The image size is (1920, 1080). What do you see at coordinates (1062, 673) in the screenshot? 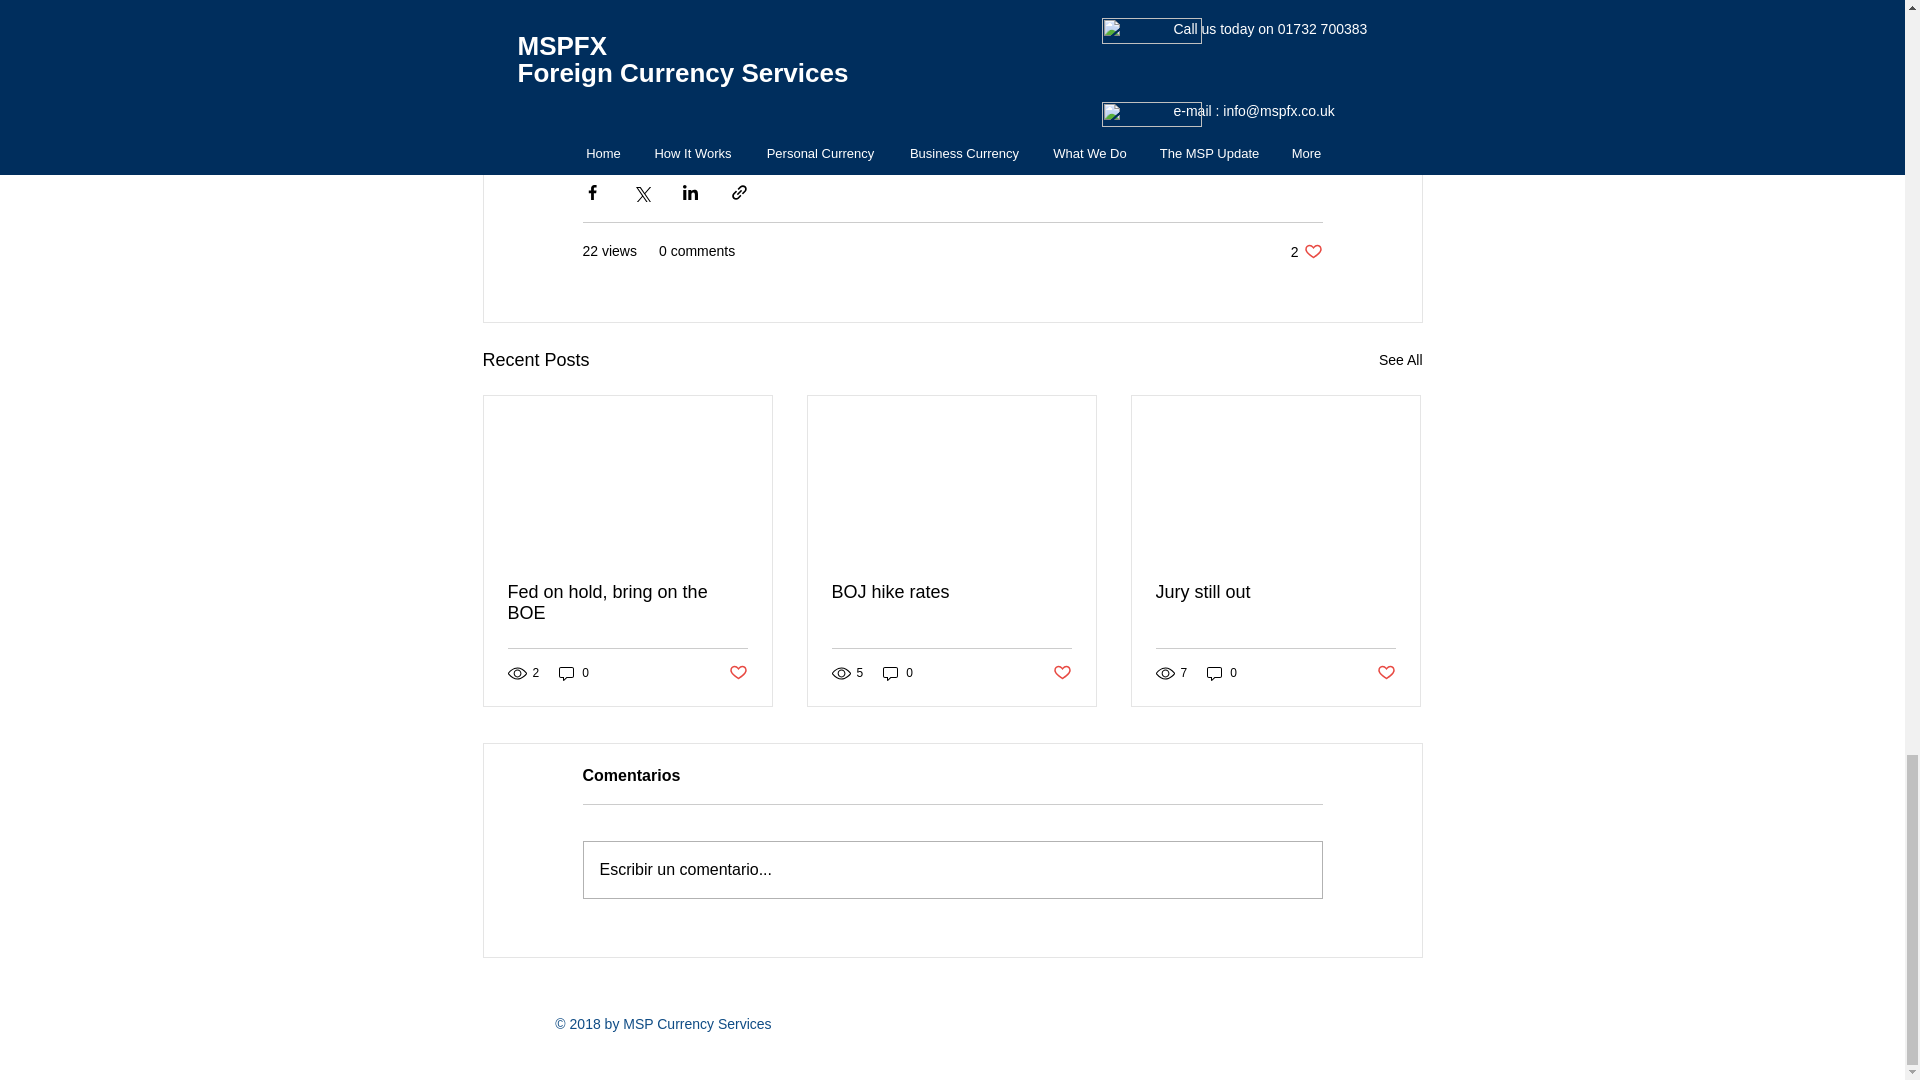
I see `Post not marked as liked` at bounding box center [1062, 673].